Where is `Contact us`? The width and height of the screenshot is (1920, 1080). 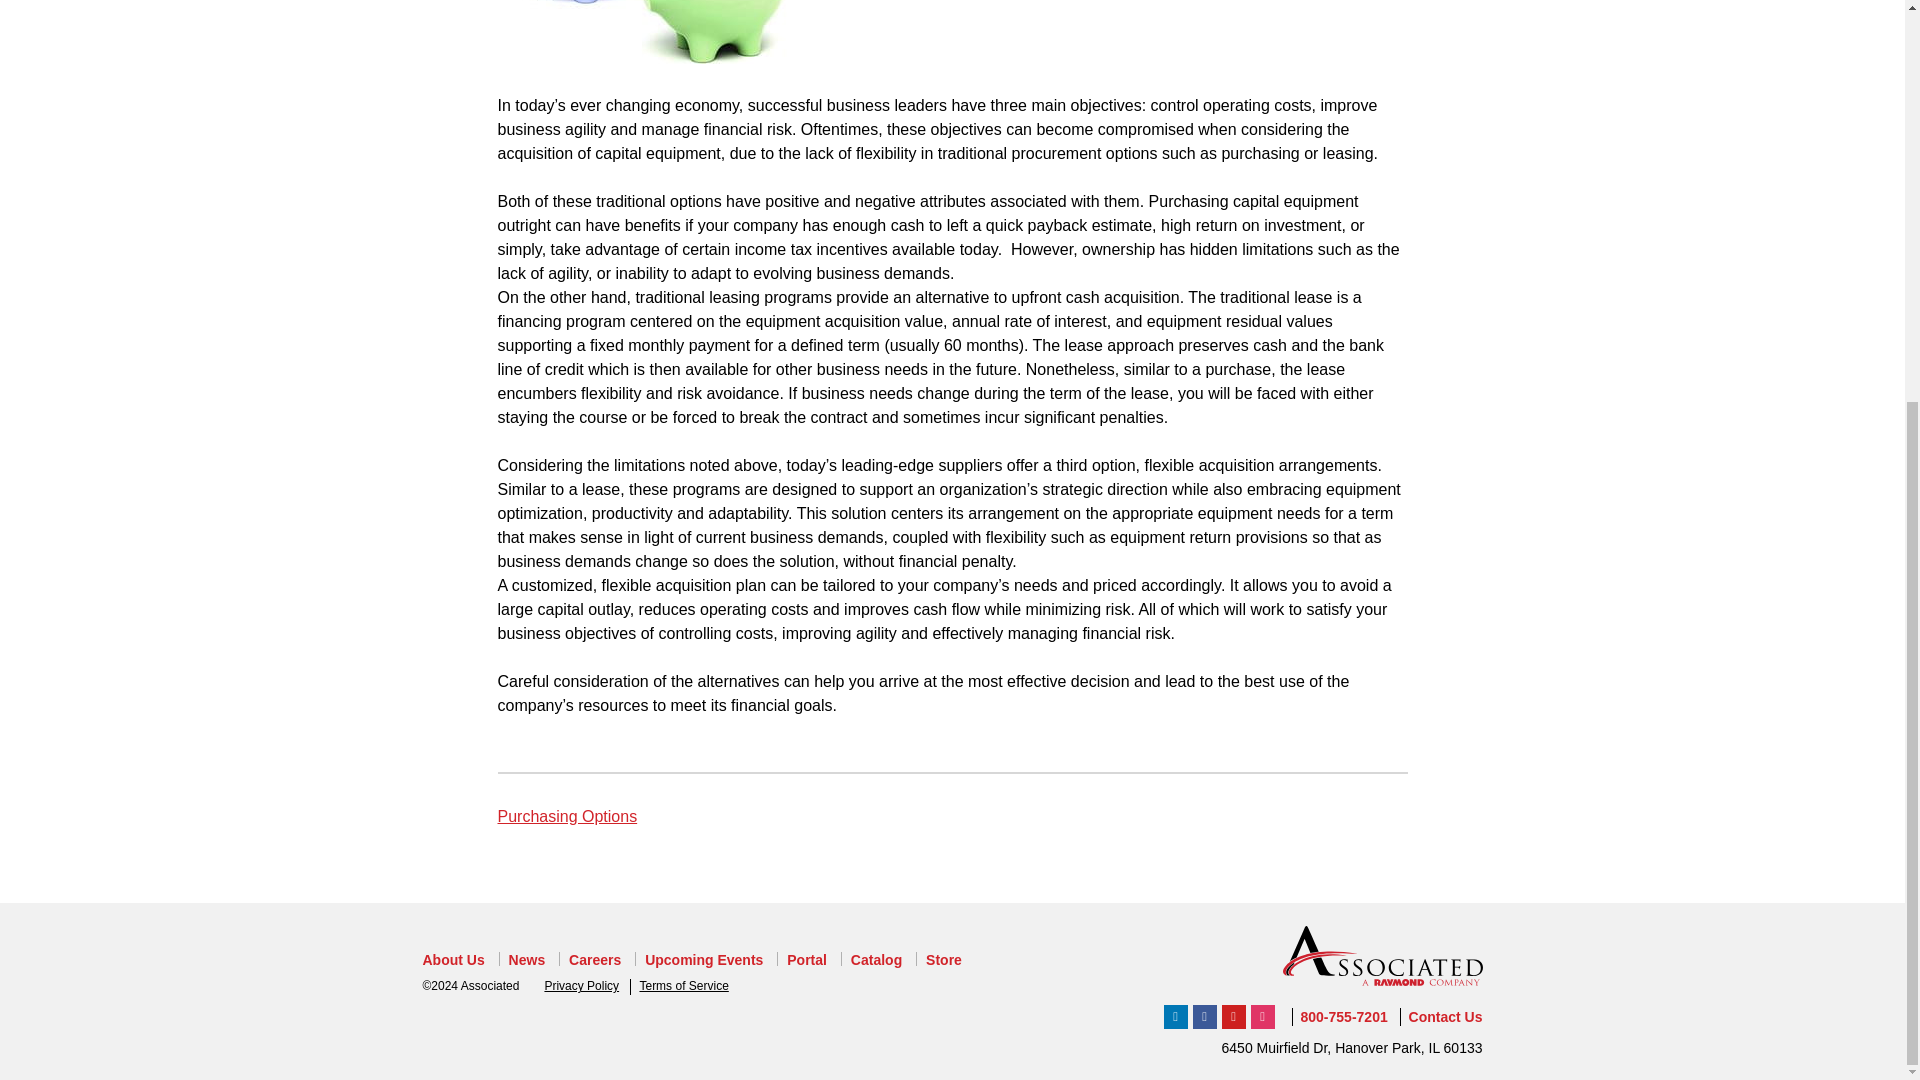
Contact us is located at coordinates (1446, 1016).